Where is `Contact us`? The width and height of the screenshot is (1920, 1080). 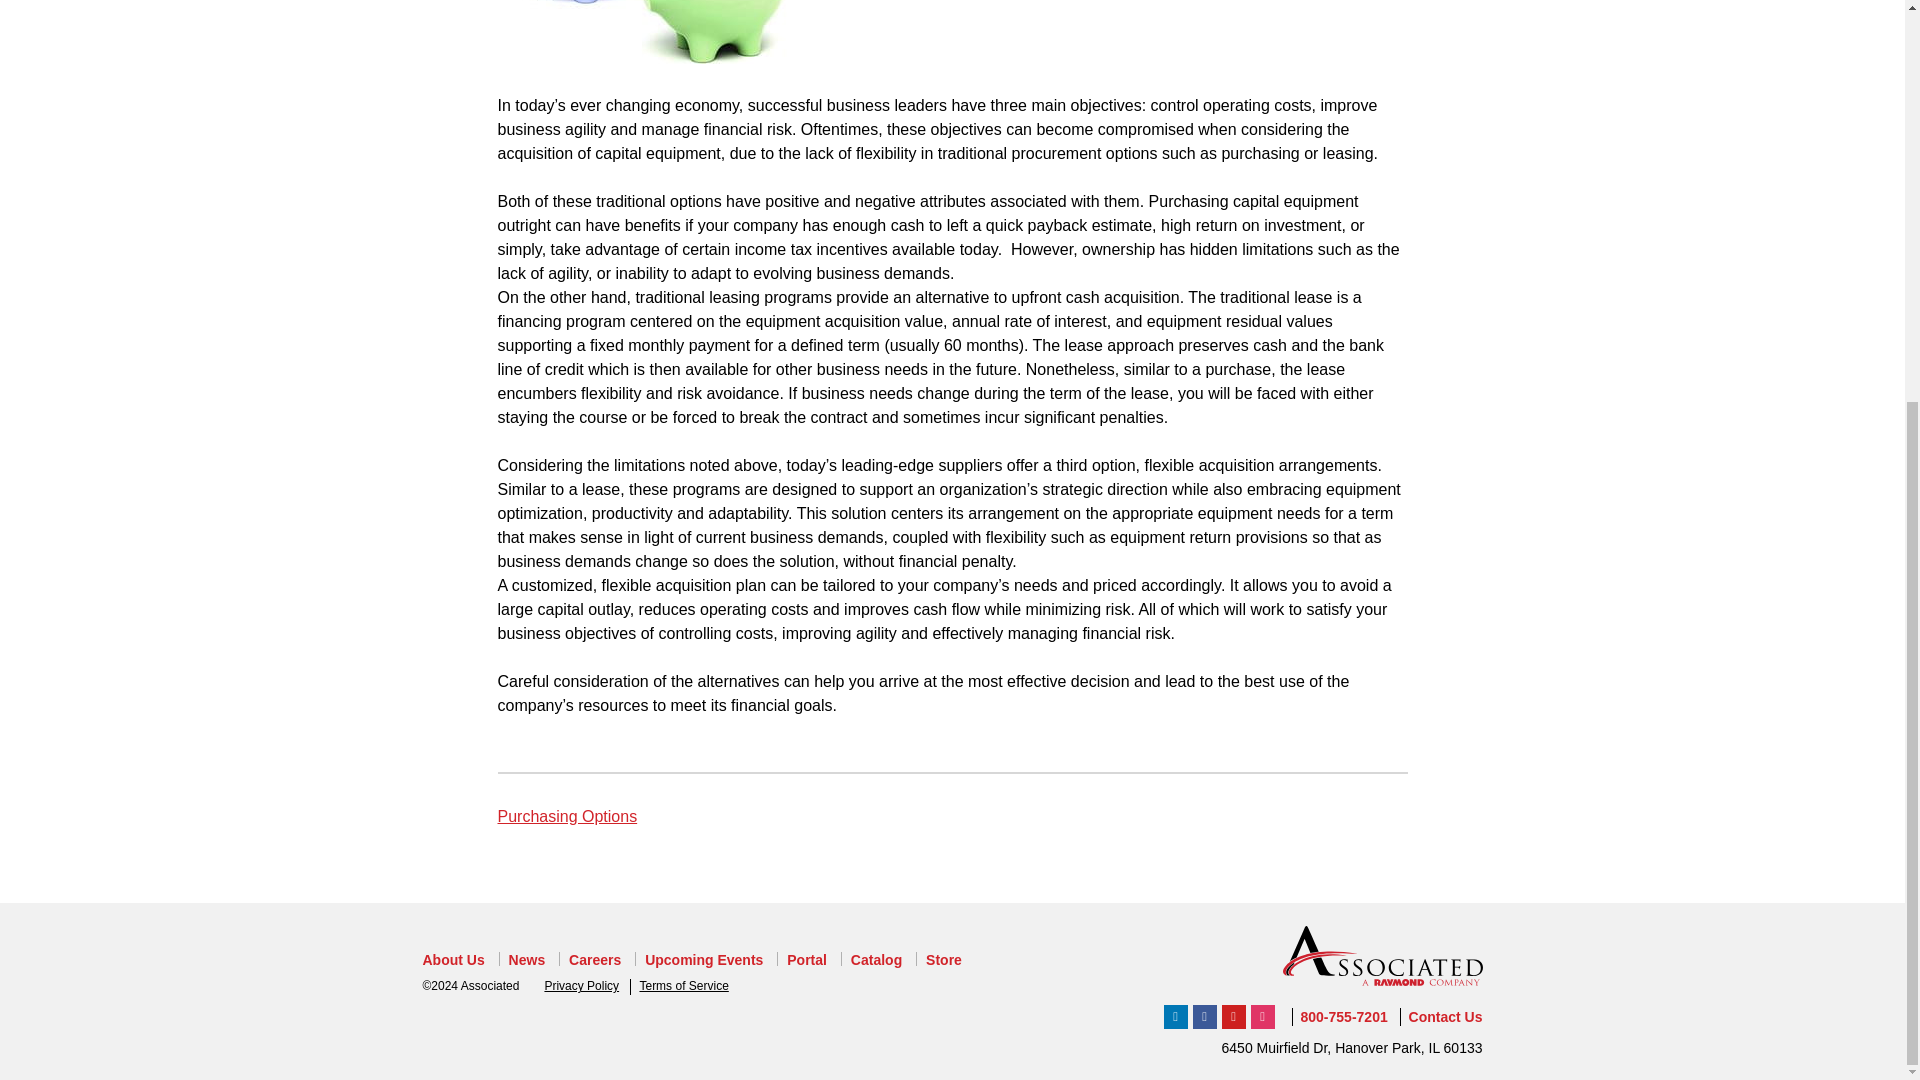
Contact us is located at coordinates (1446, 1016).